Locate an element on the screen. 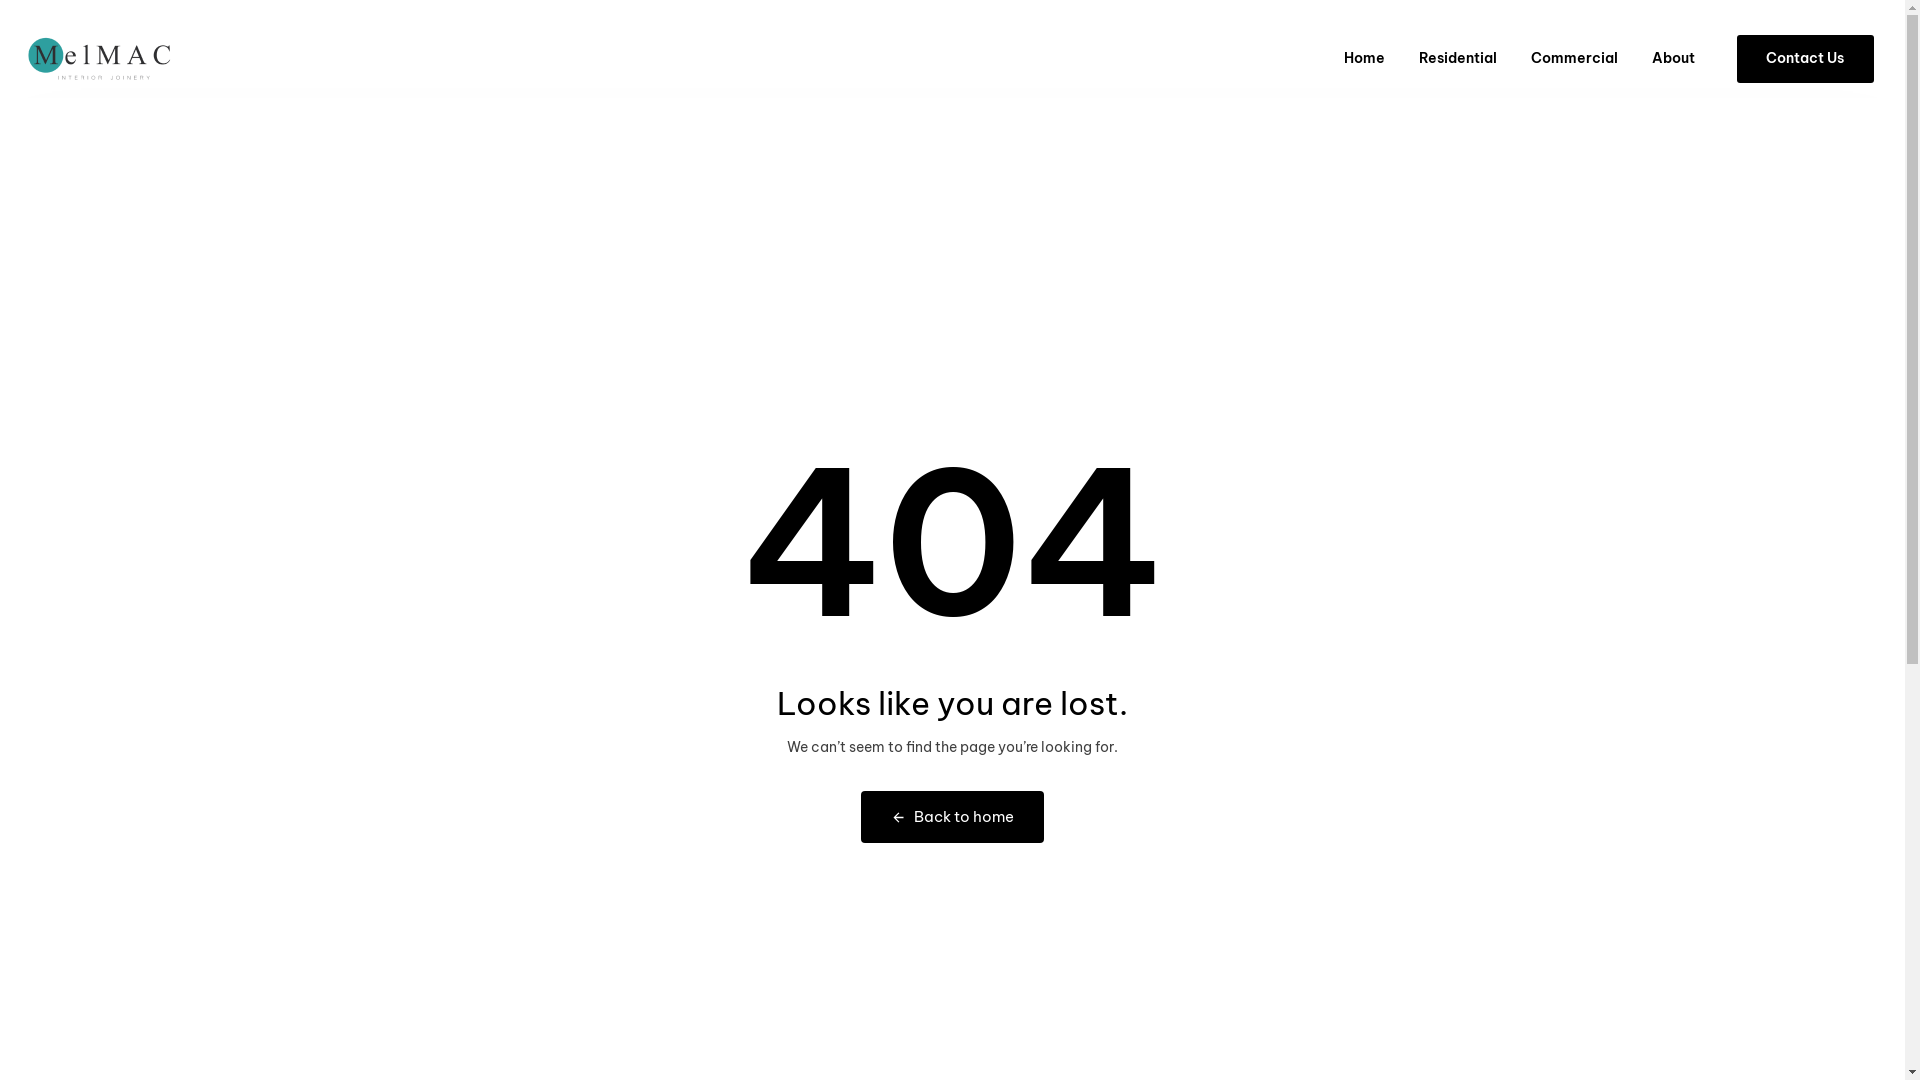 Image resolution: width=1920 pixels, height=1080 pixels. mal@melmac.com.au is located at coordinates (888, 806).